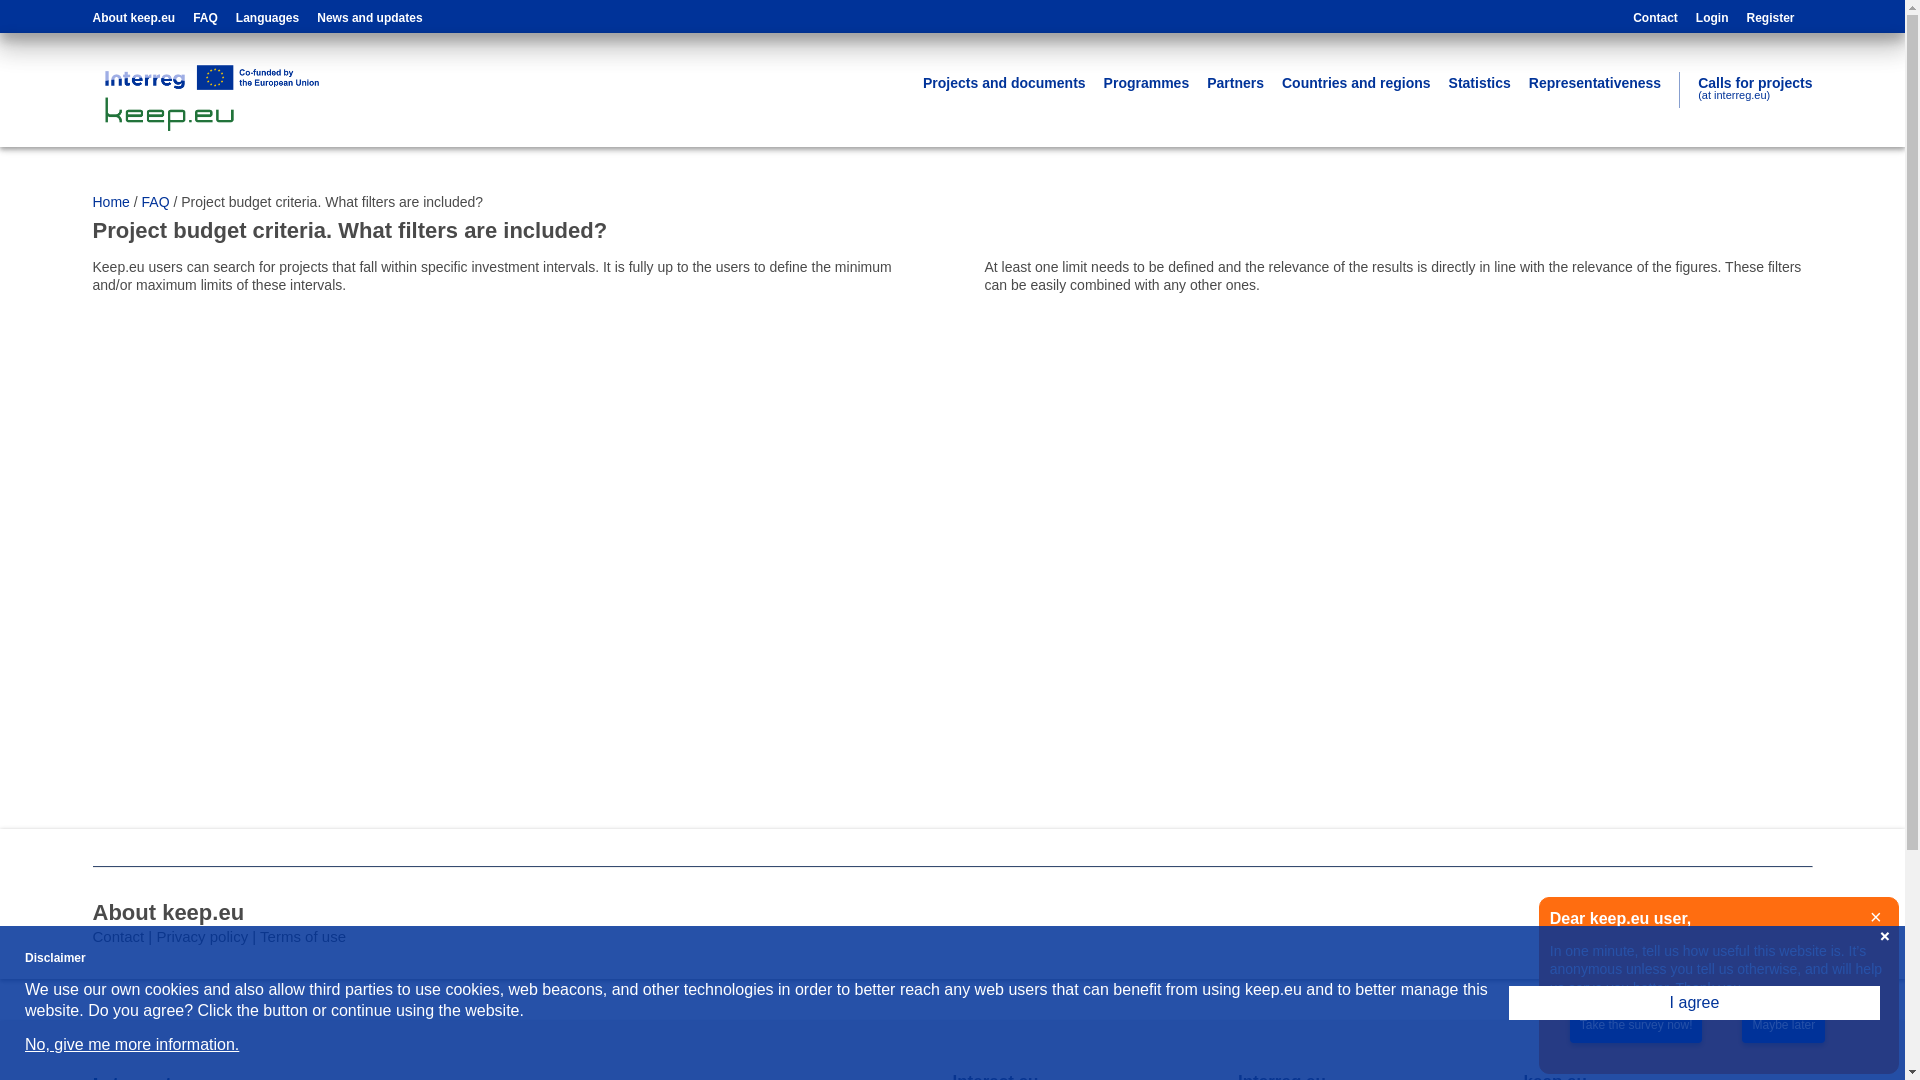 The image size is (1920, 1080). I want to click on Languages, so click(268, 18).